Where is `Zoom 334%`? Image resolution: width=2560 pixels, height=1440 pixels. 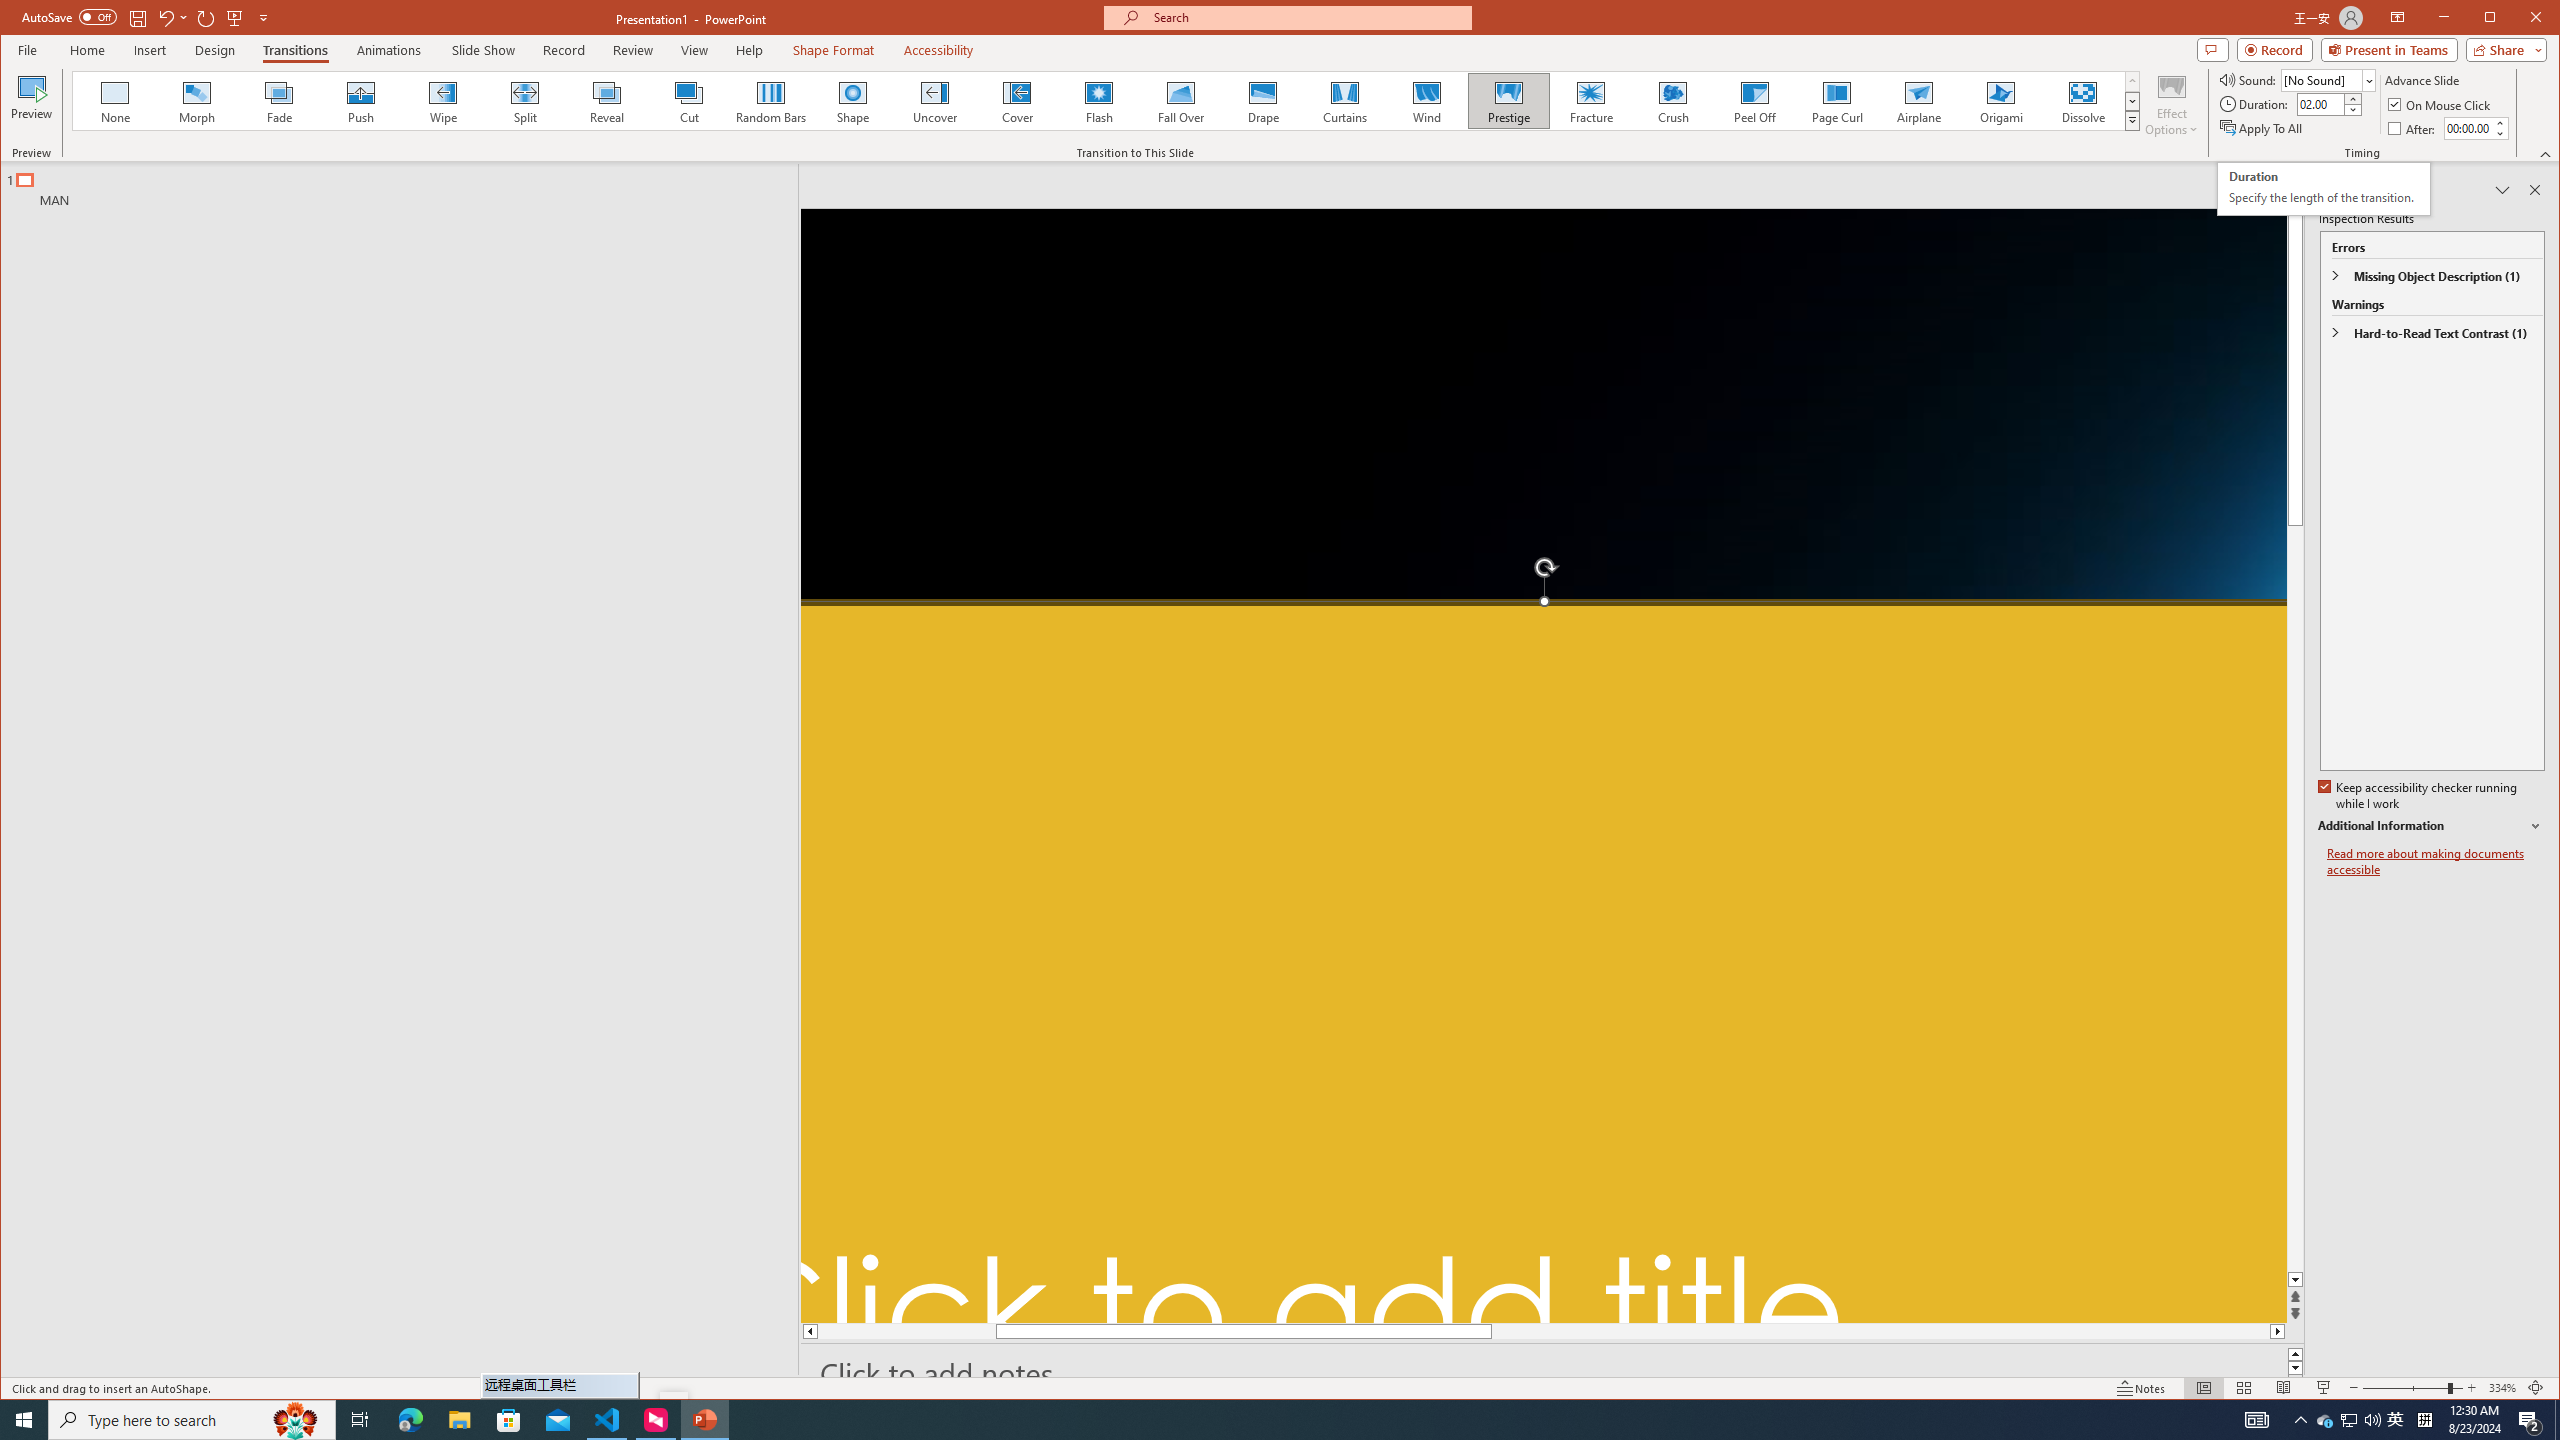 Zoom 334% is located at coordinates (2502, 1388).